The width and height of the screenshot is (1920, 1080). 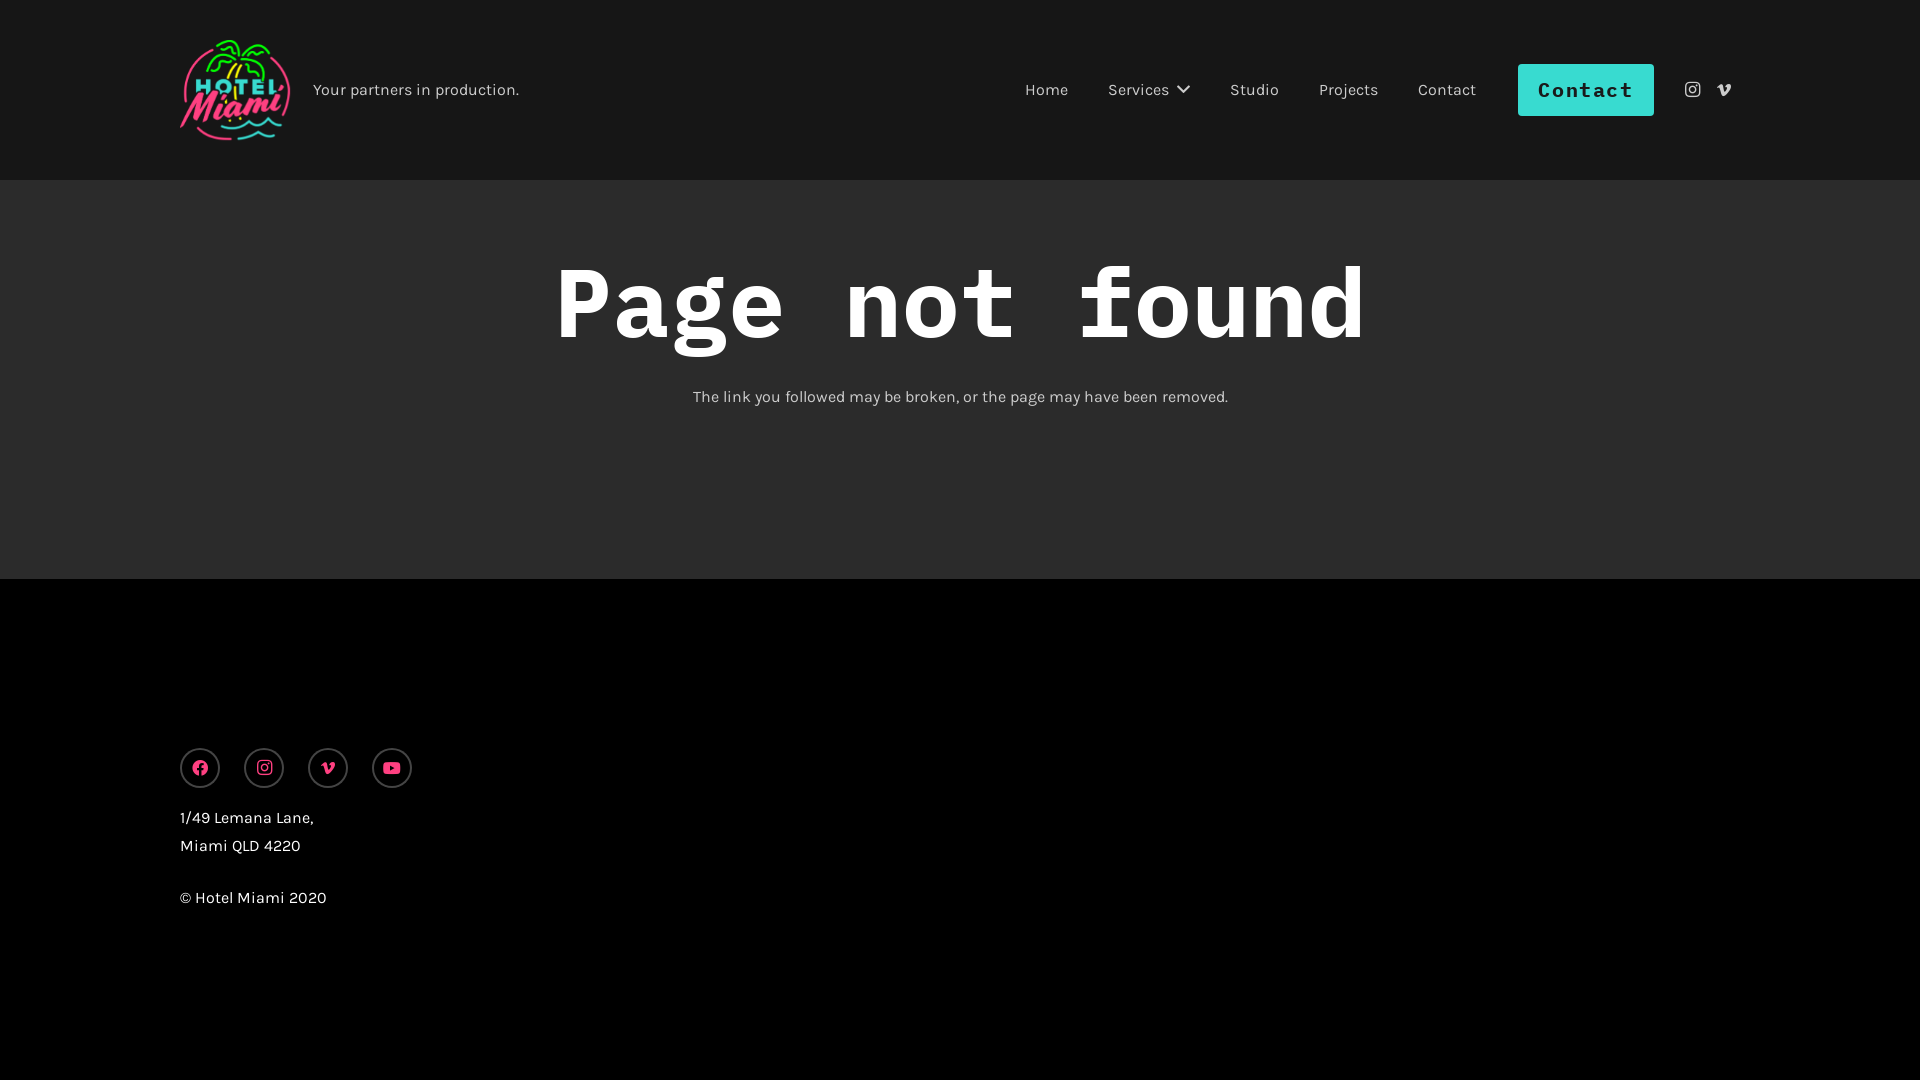 What do you see at coordinates (1149, 90) in the screenshot?
I see `Services` at bounding box center [1149, 90].